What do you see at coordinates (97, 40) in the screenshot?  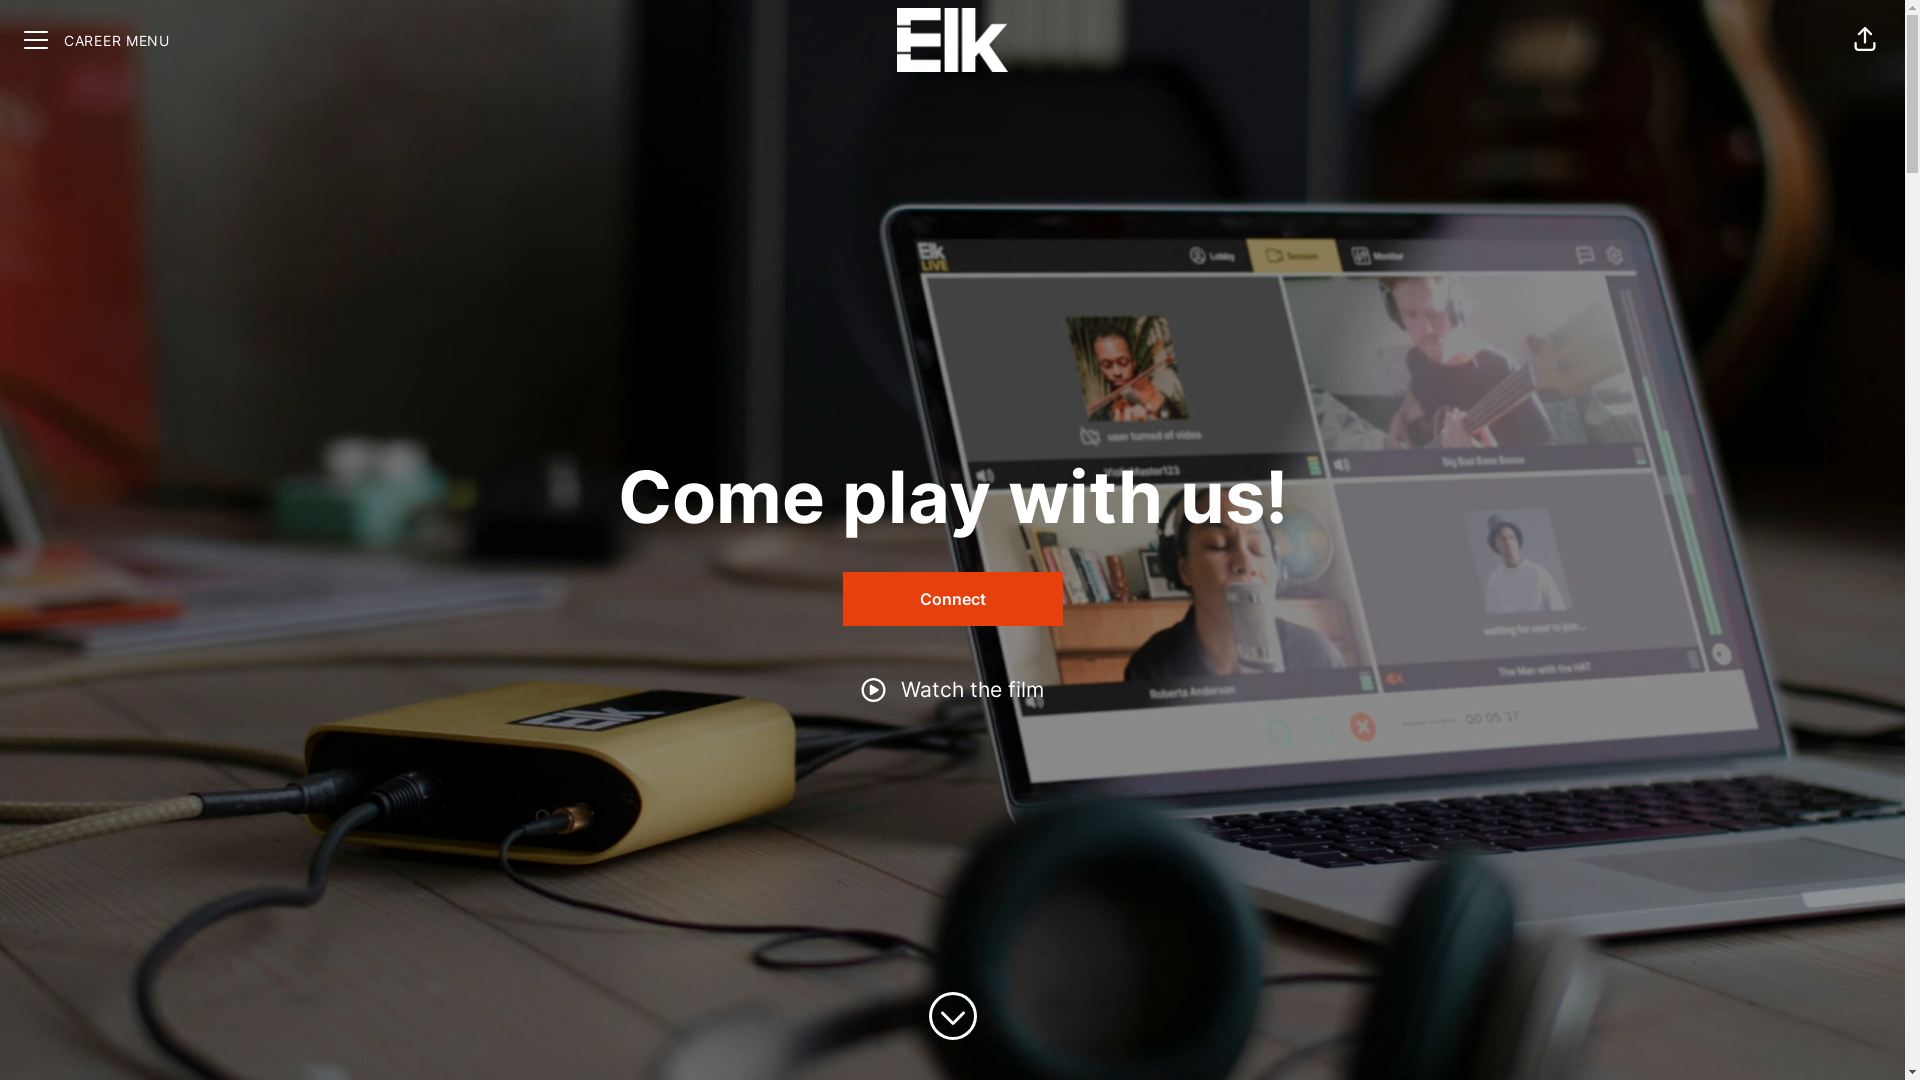 I see `CAREER MENU` at bounding box center [97, 40].